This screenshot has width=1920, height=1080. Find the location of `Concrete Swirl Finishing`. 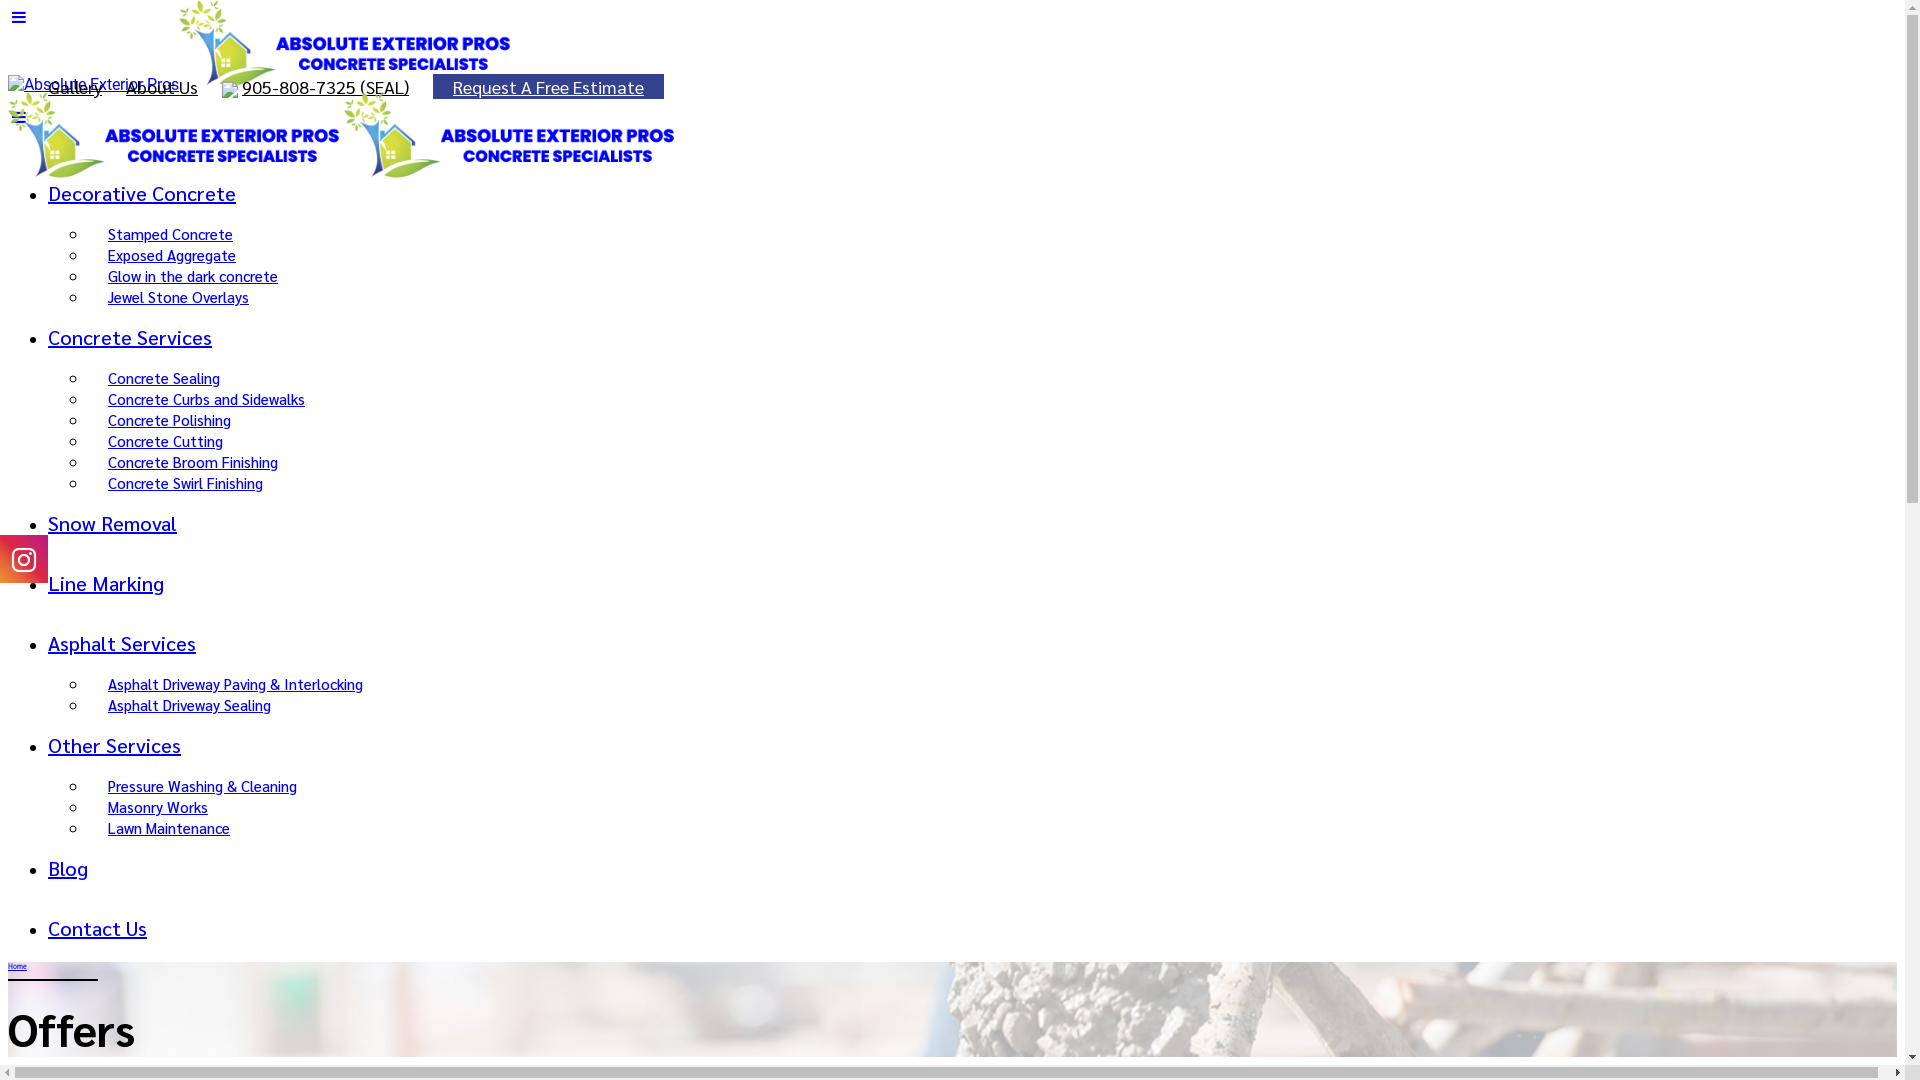

Concrete Swirl Finishing is located at coordinates (186, 482).